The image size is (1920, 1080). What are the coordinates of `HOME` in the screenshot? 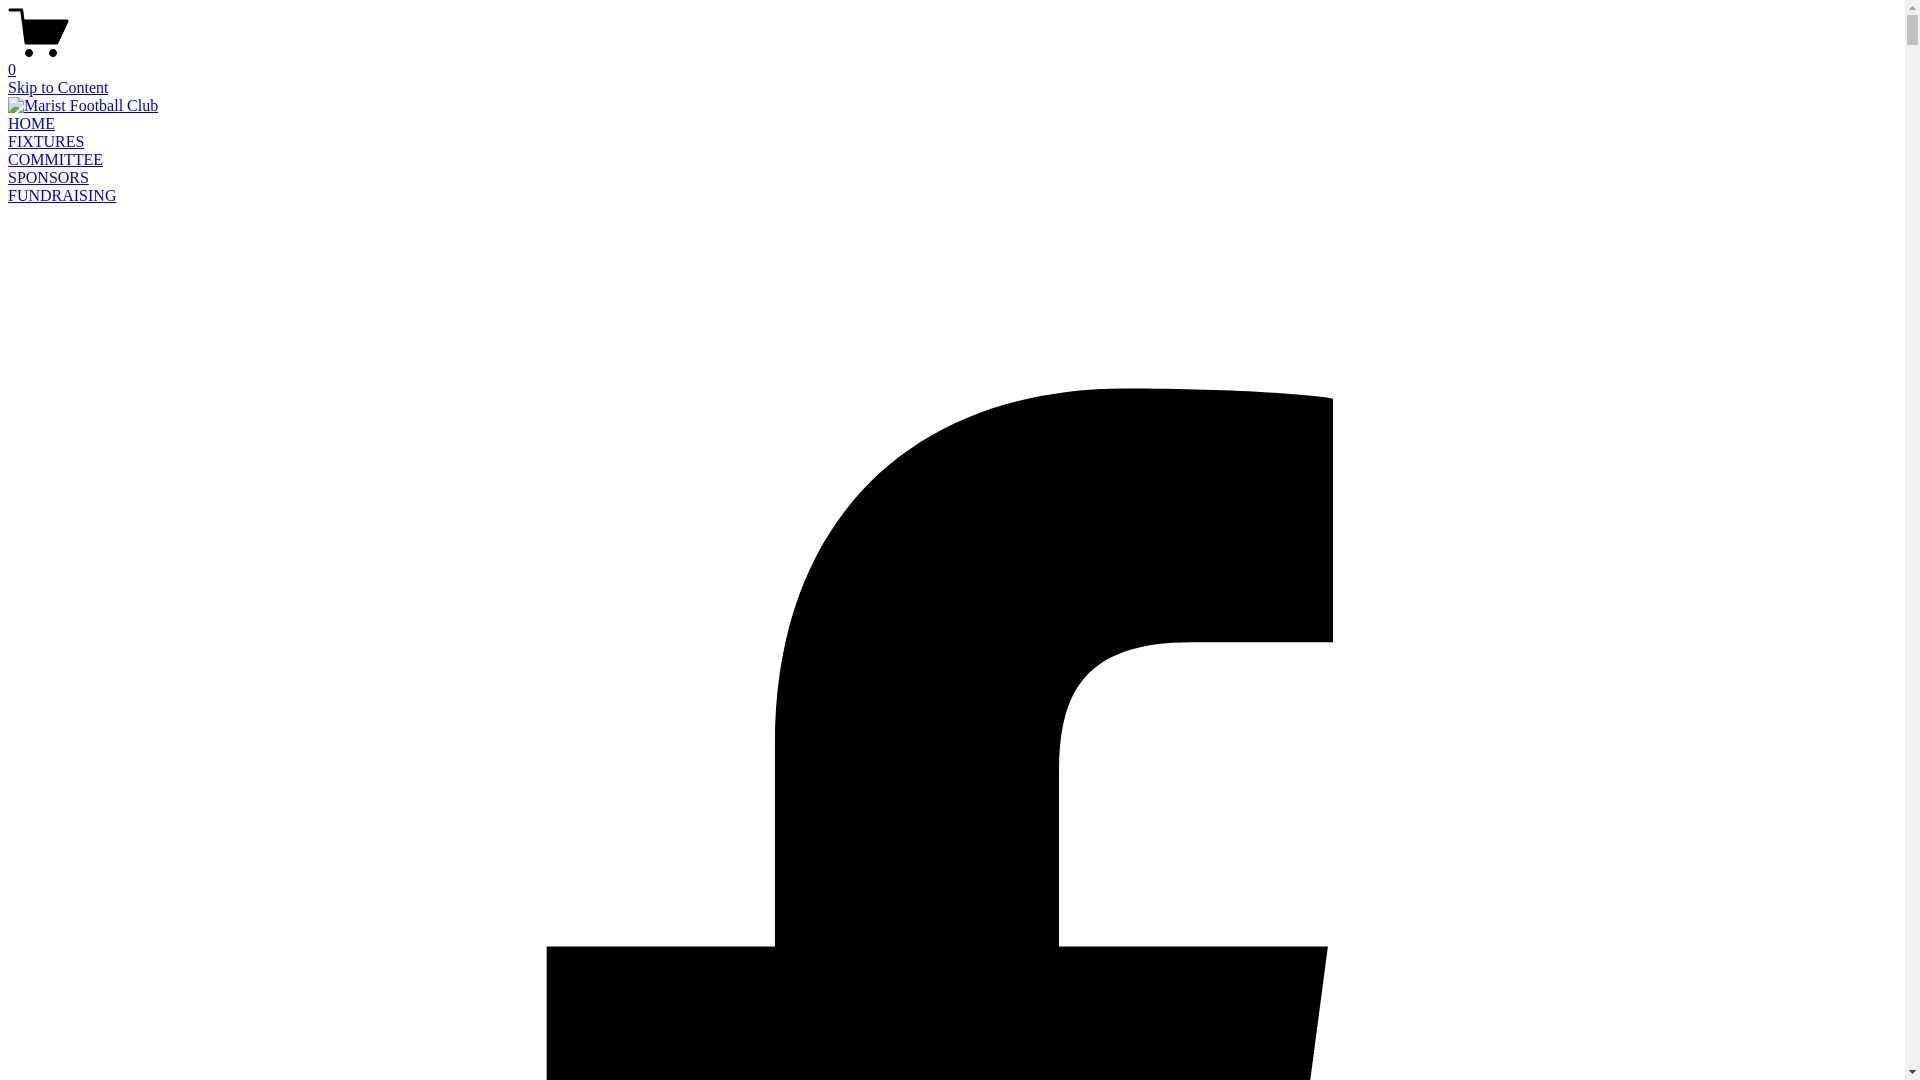 It's located at (32, 124).